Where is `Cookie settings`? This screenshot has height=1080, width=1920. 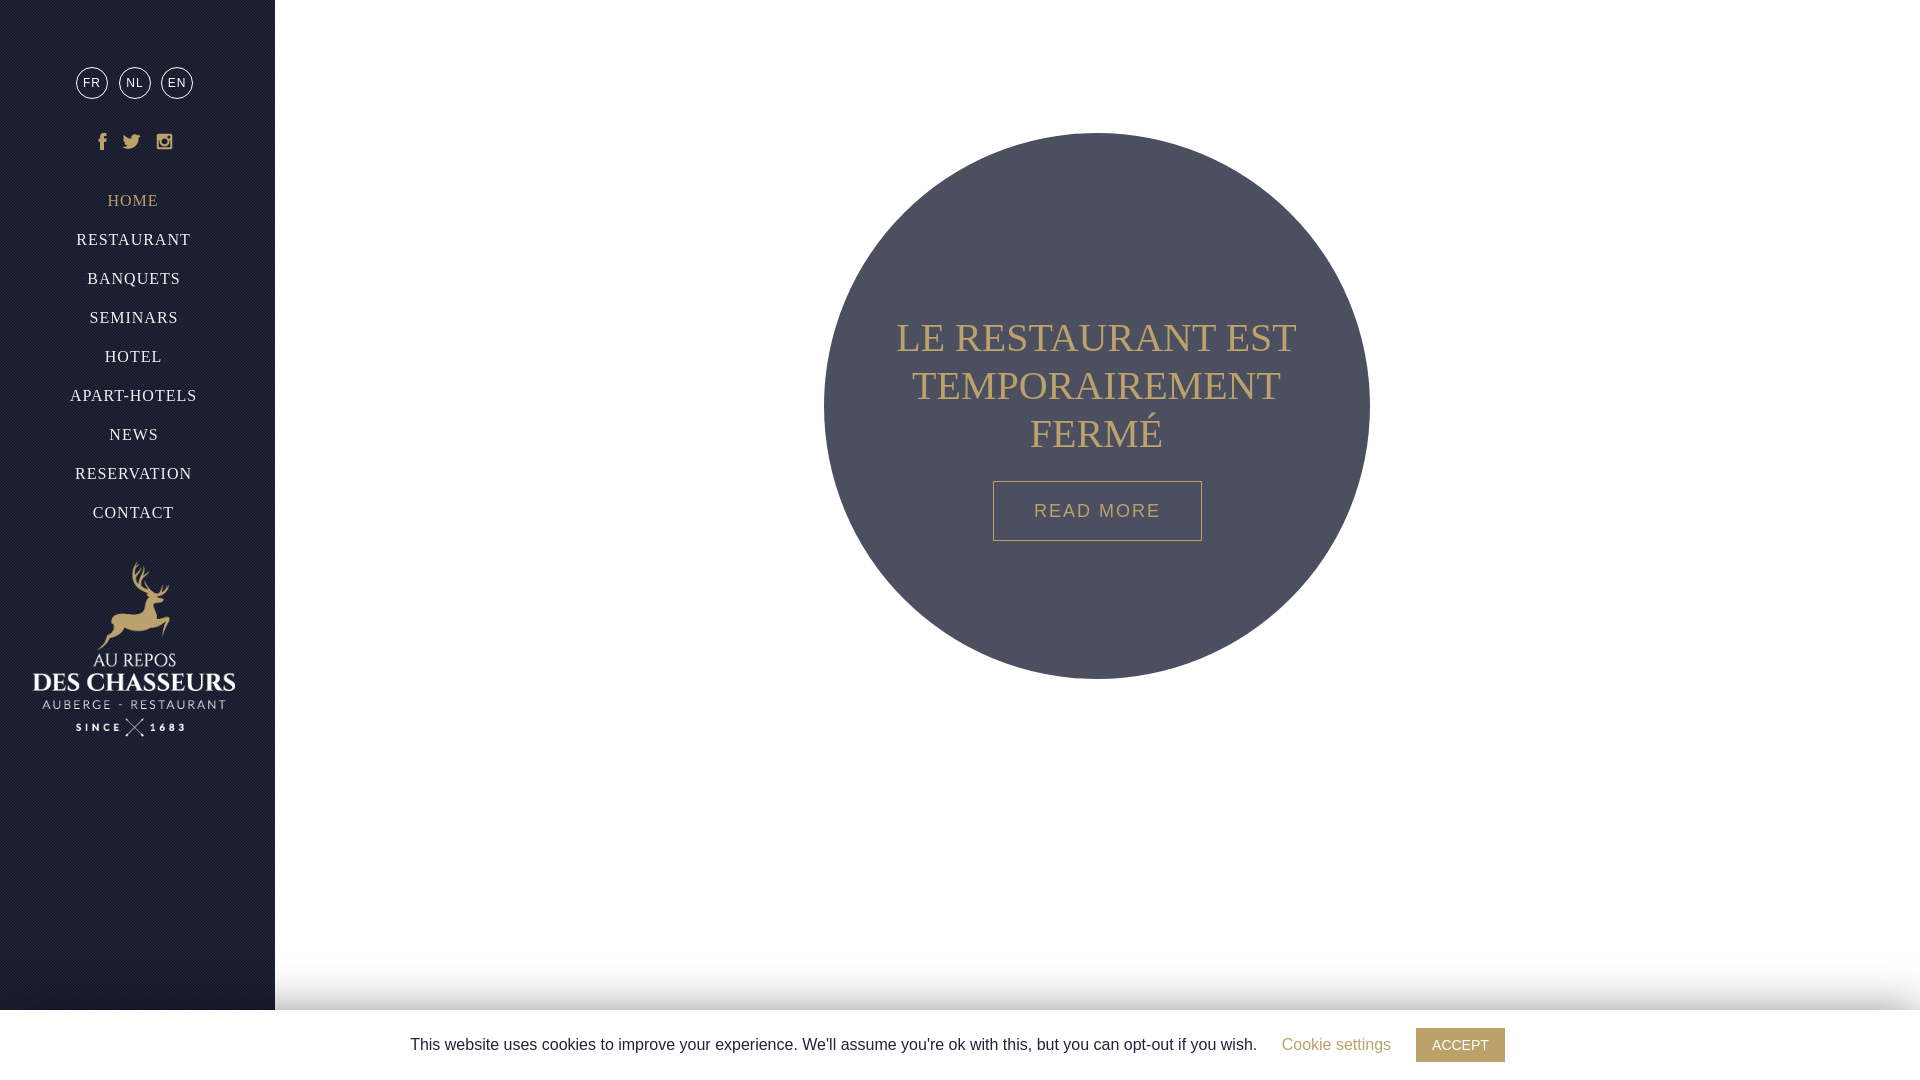 Cookie settings is located at coordinates (1336, 1044).